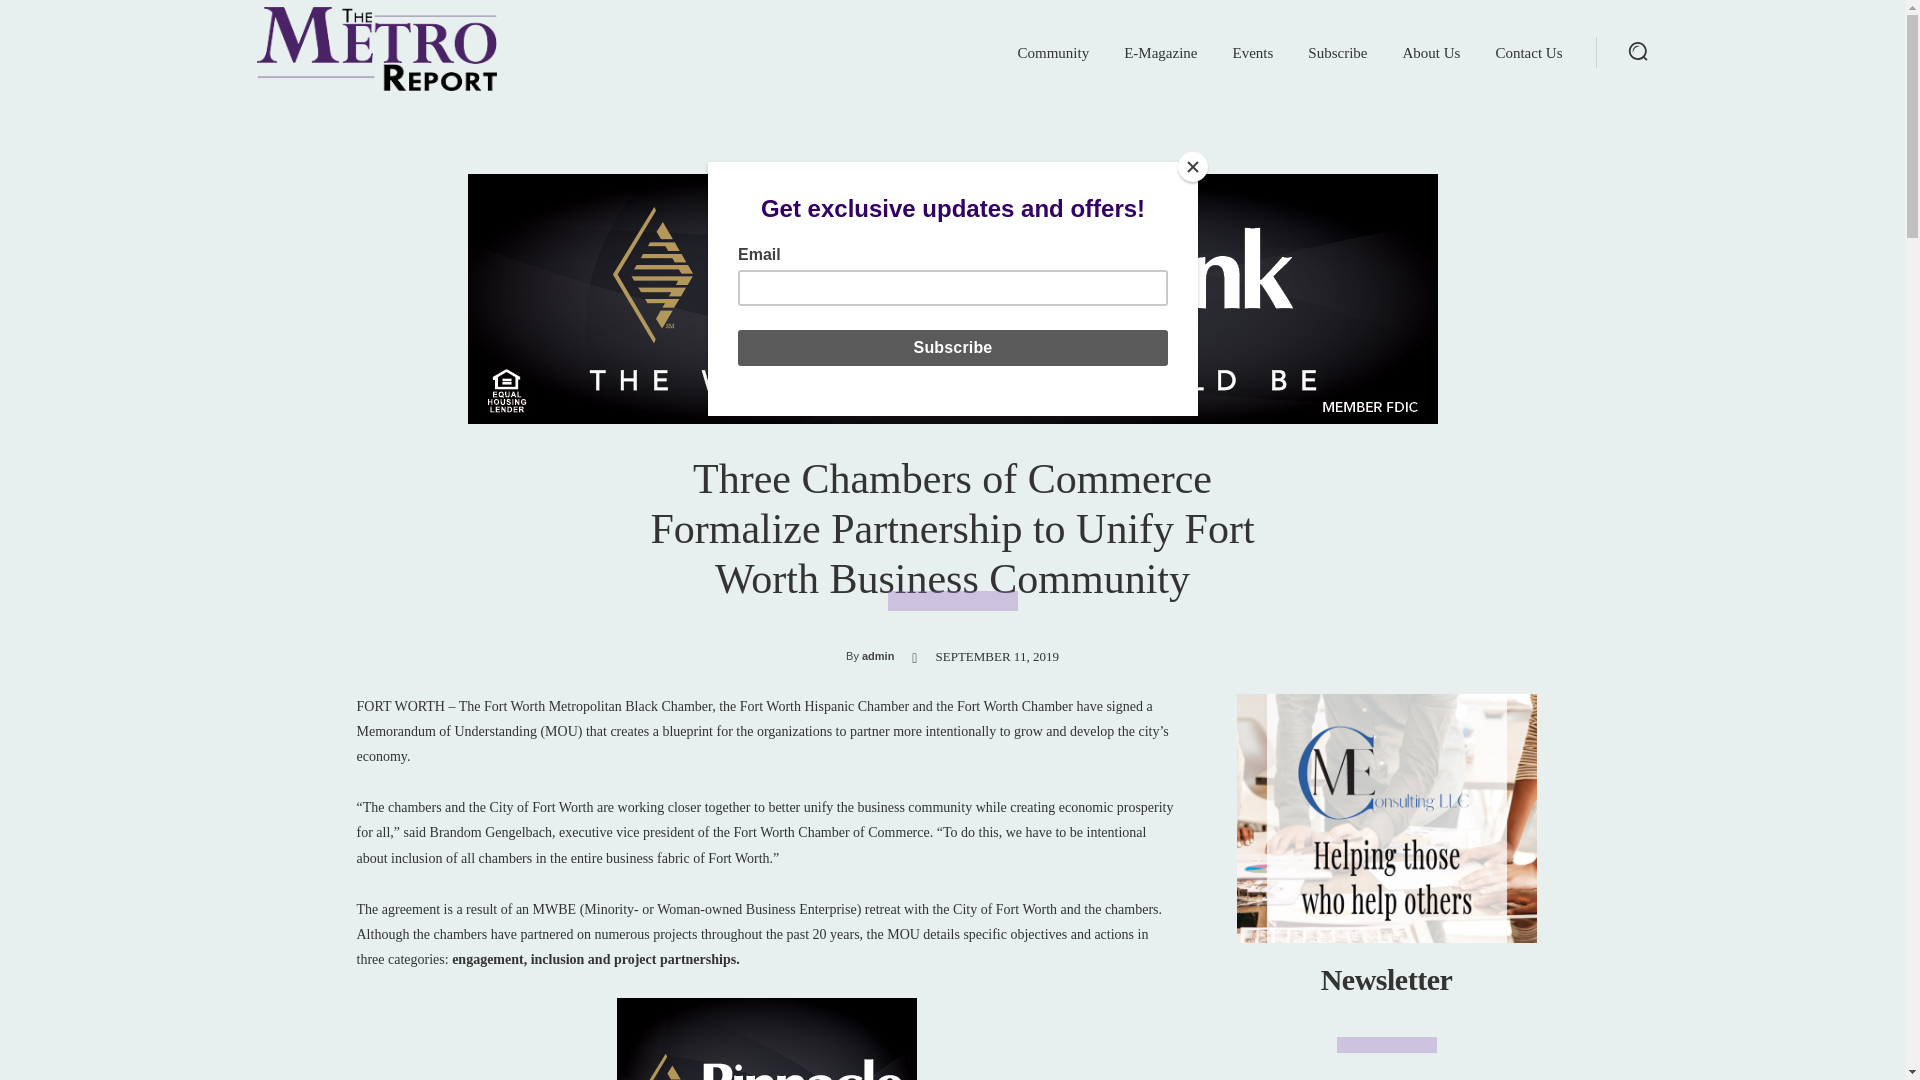 Image resolution: width=1920 pixels, height=1080 pixels. What do you see at coordinates (1160, 52) in the screenshot?
I see `E-Magazine` at bounding box center [1160, 52].